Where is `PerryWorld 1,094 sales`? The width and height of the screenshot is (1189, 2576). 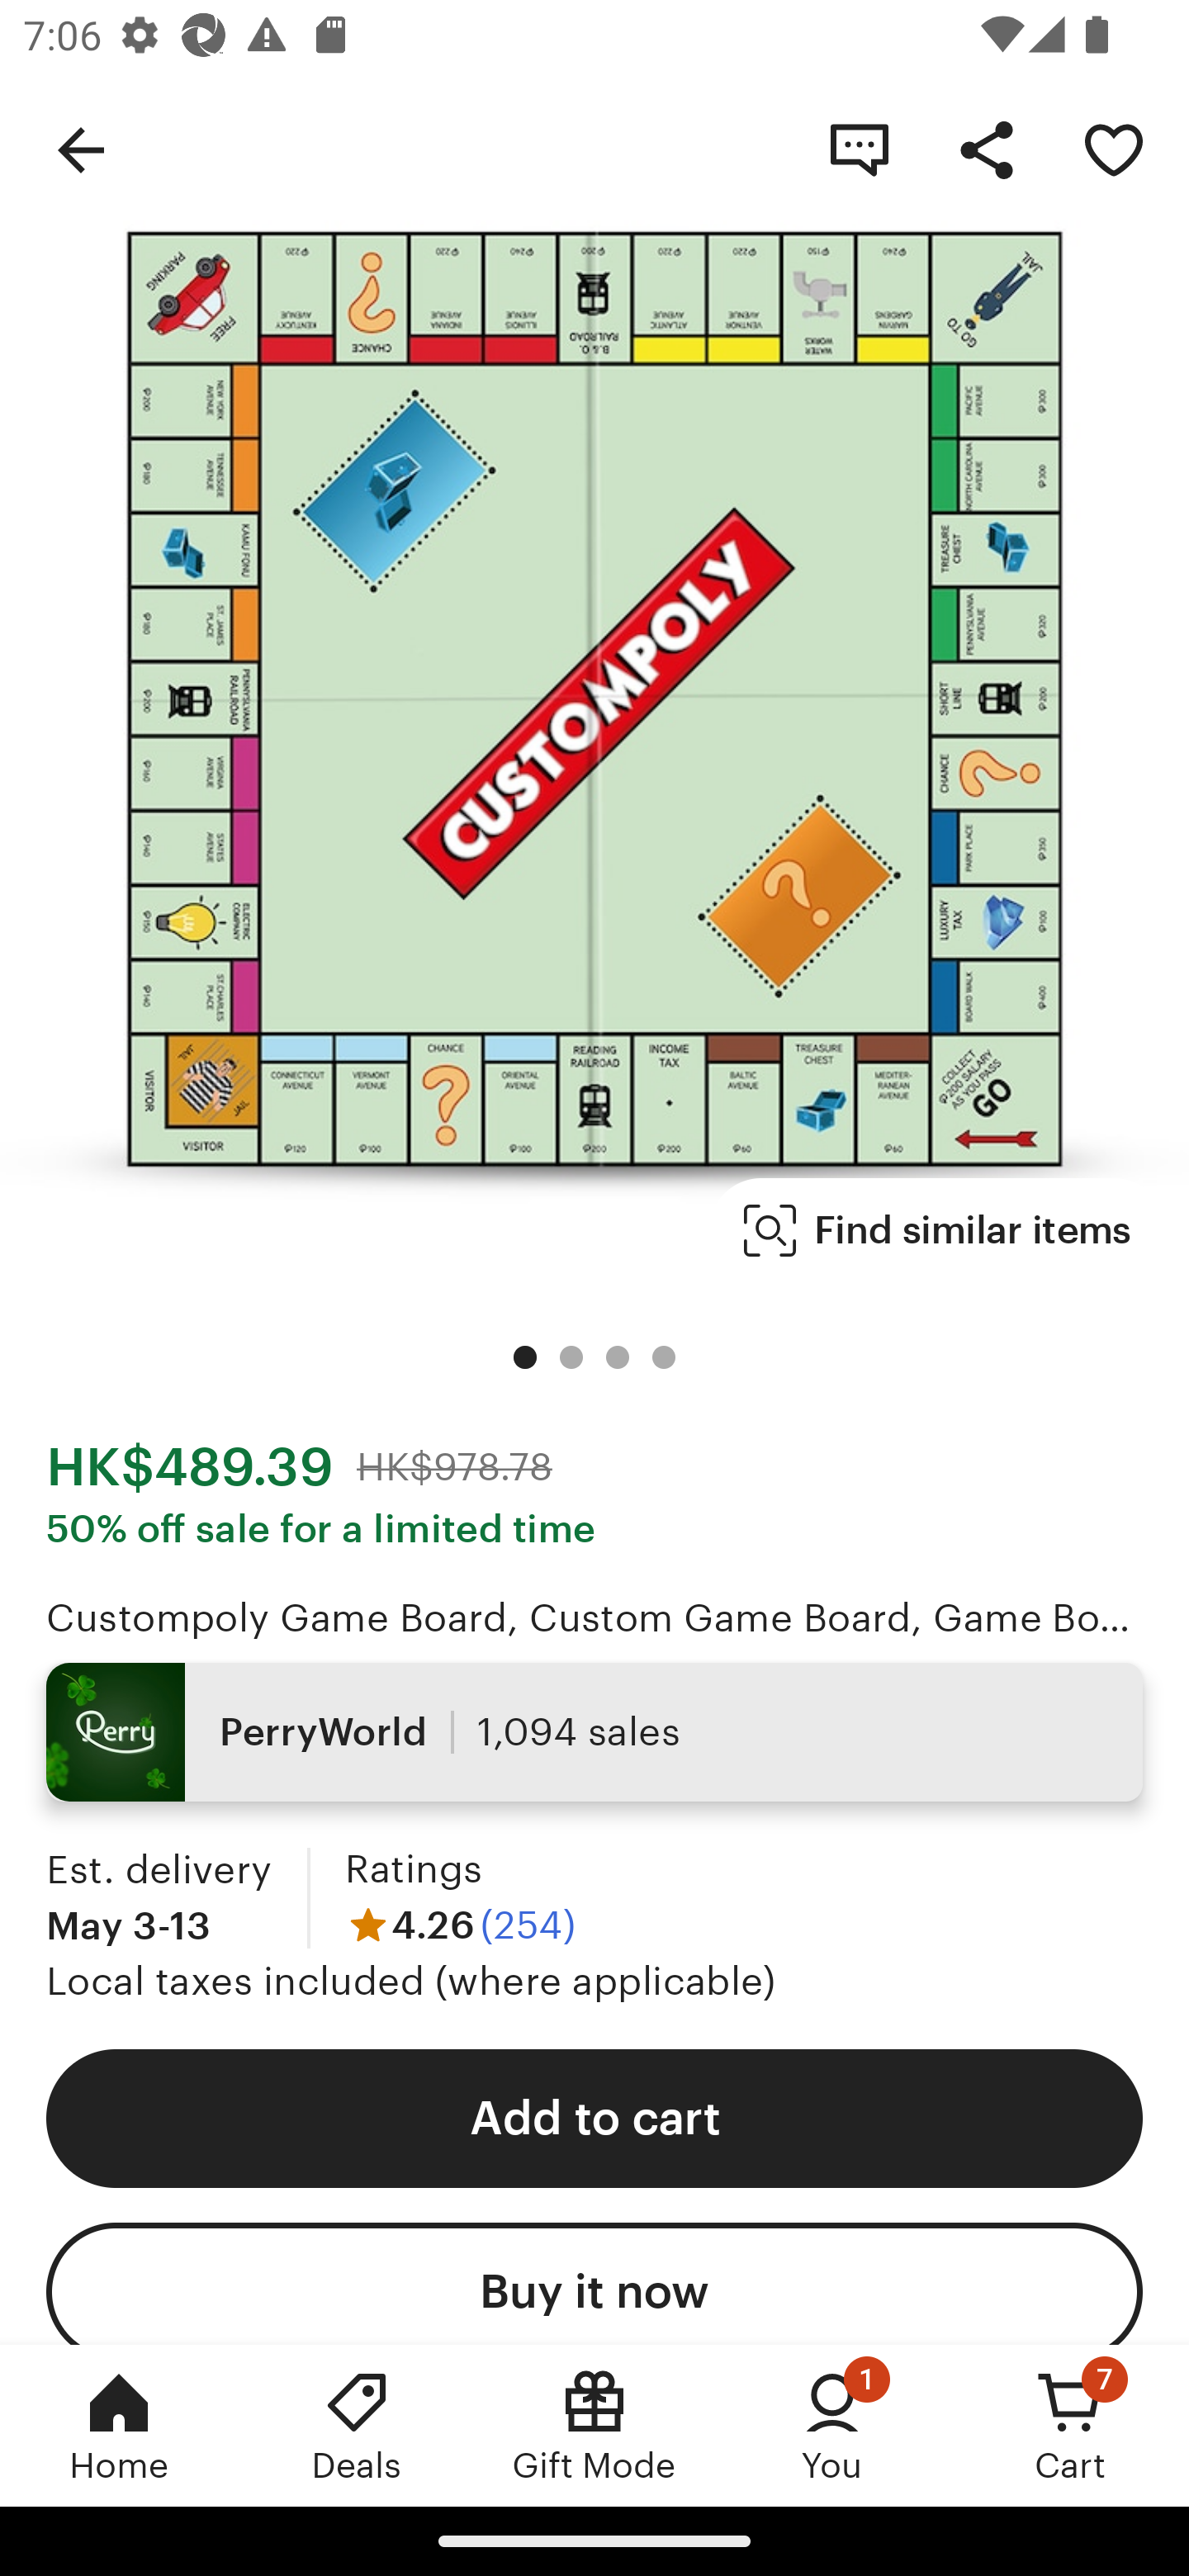 PerryWorld 1,094 sales is located at coordinates (594, 1732).